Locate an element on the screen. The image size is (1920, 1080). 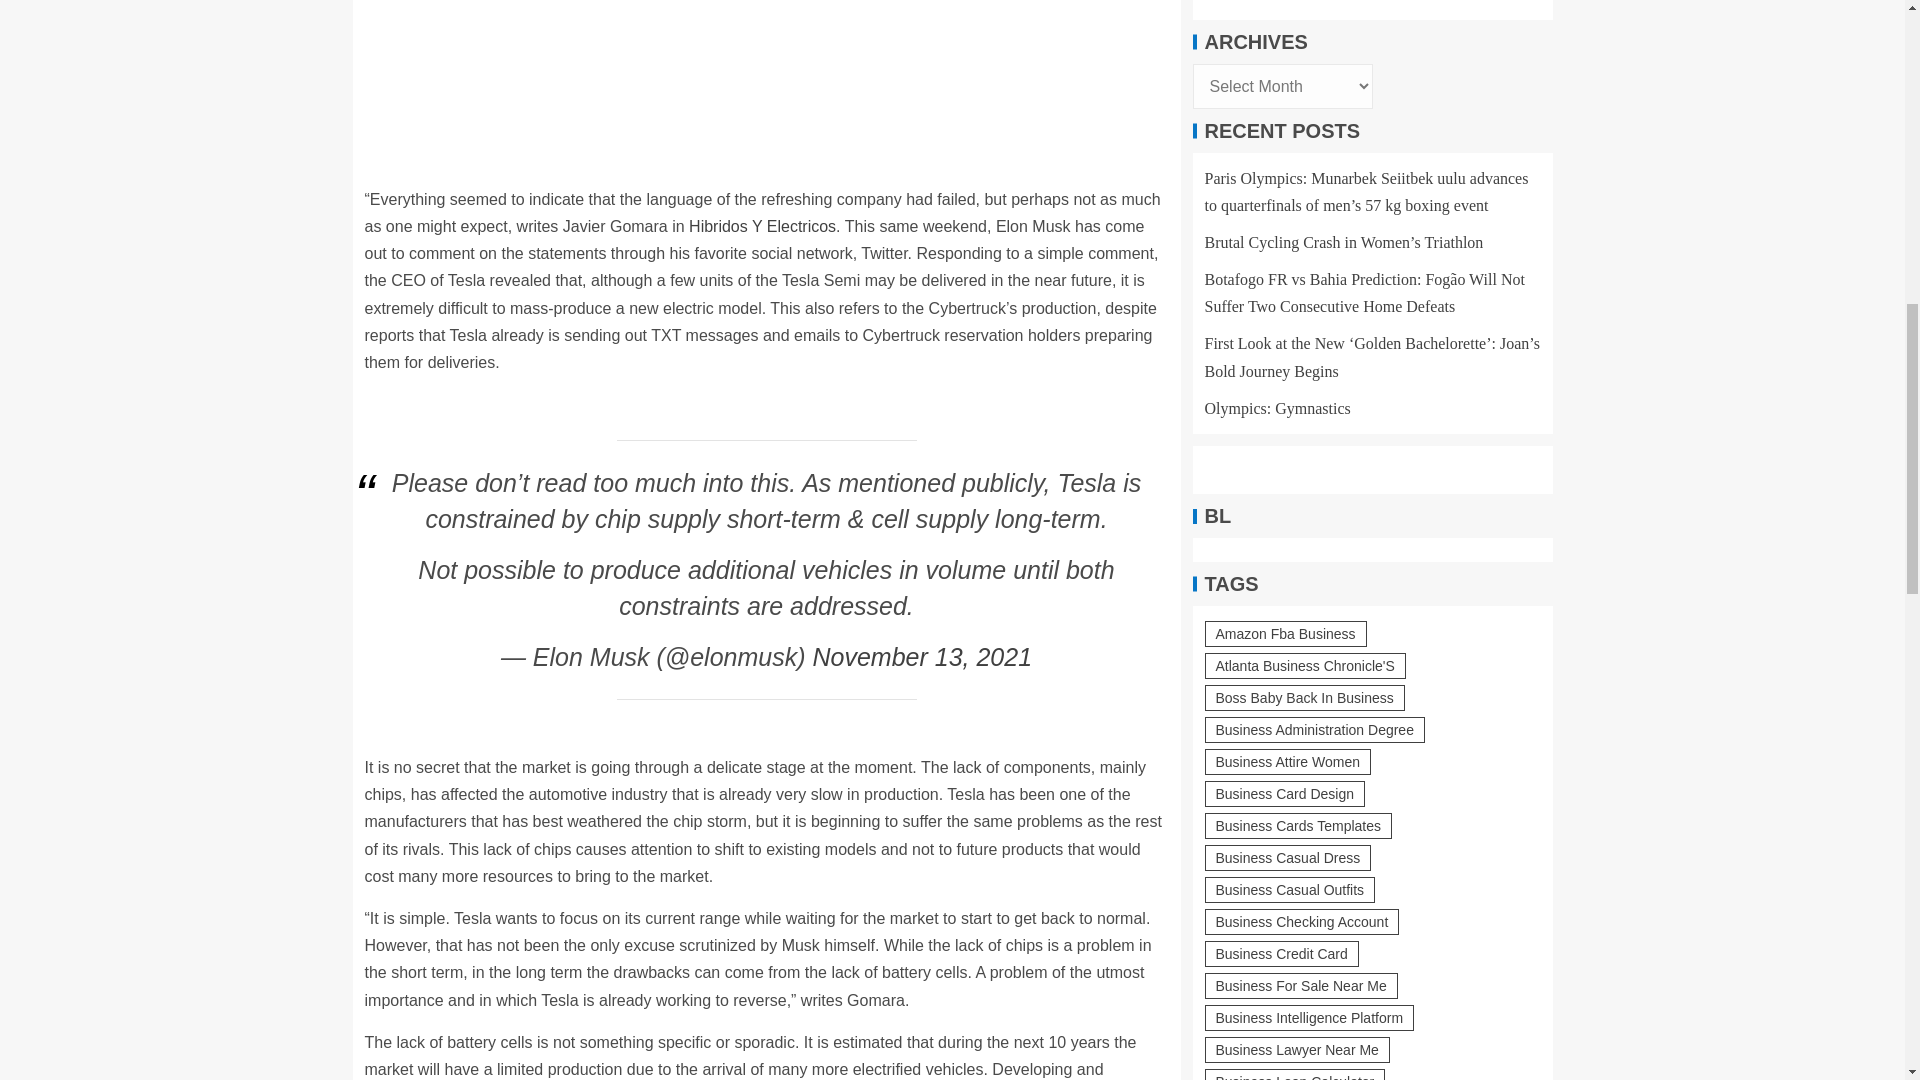
November 13, 2021 is located at coordinates (922, 656).